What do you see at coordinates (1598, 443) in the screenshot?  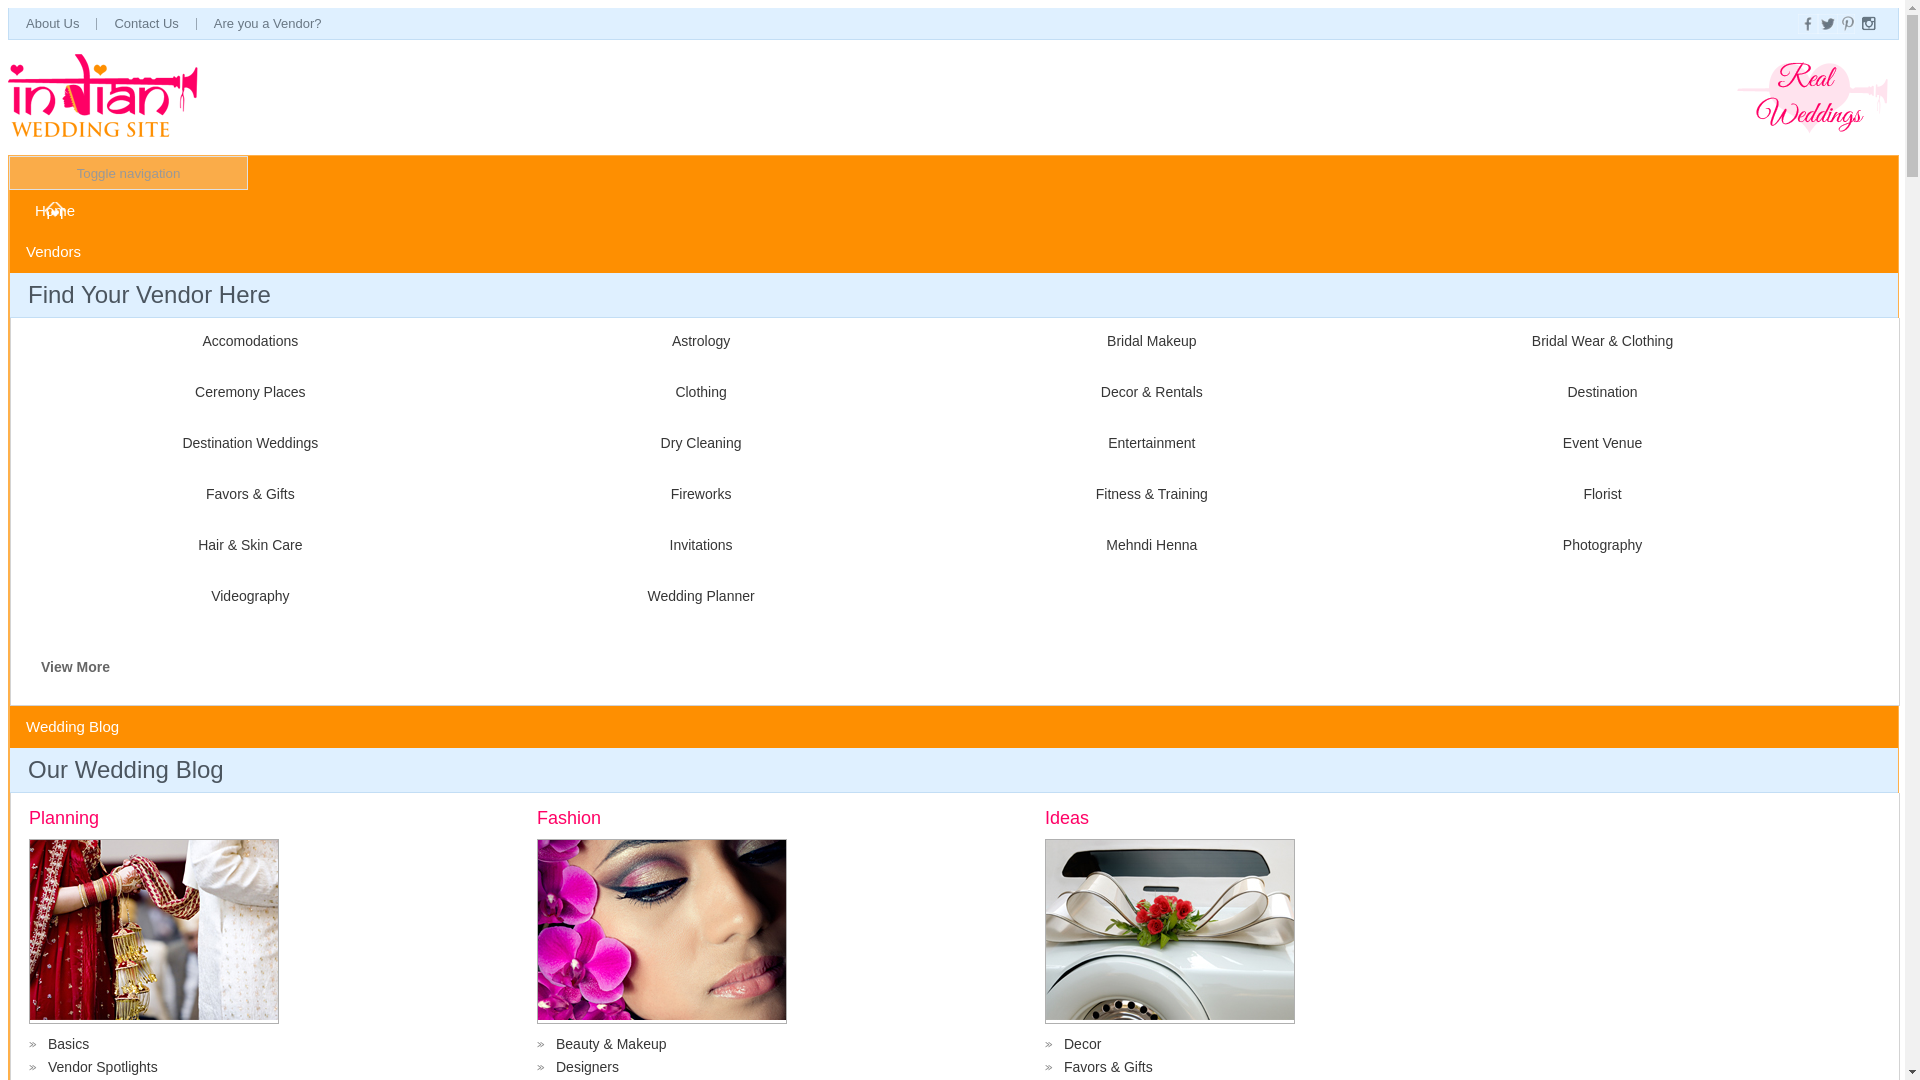 I see `Event Venue` at bounding box center [1598, 443].